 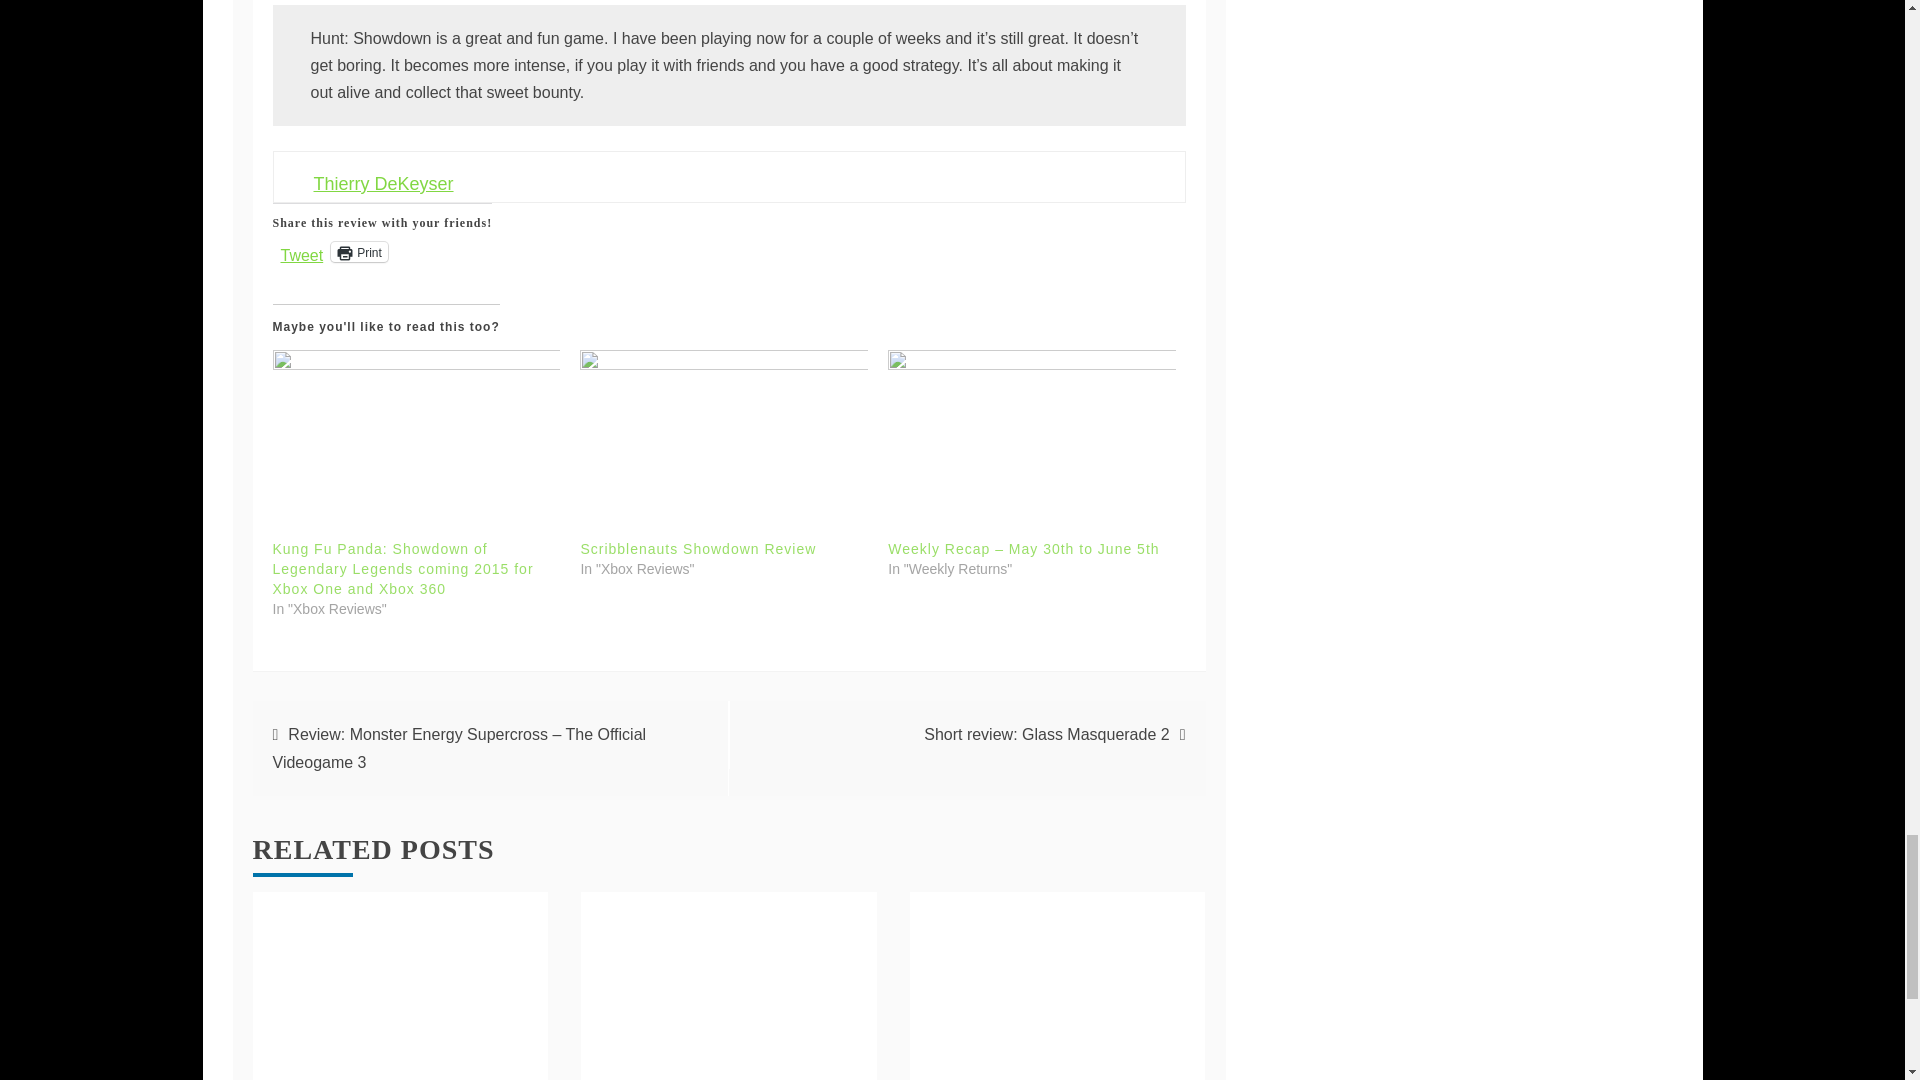 I want to click on Print, so click(x=358, y=252).